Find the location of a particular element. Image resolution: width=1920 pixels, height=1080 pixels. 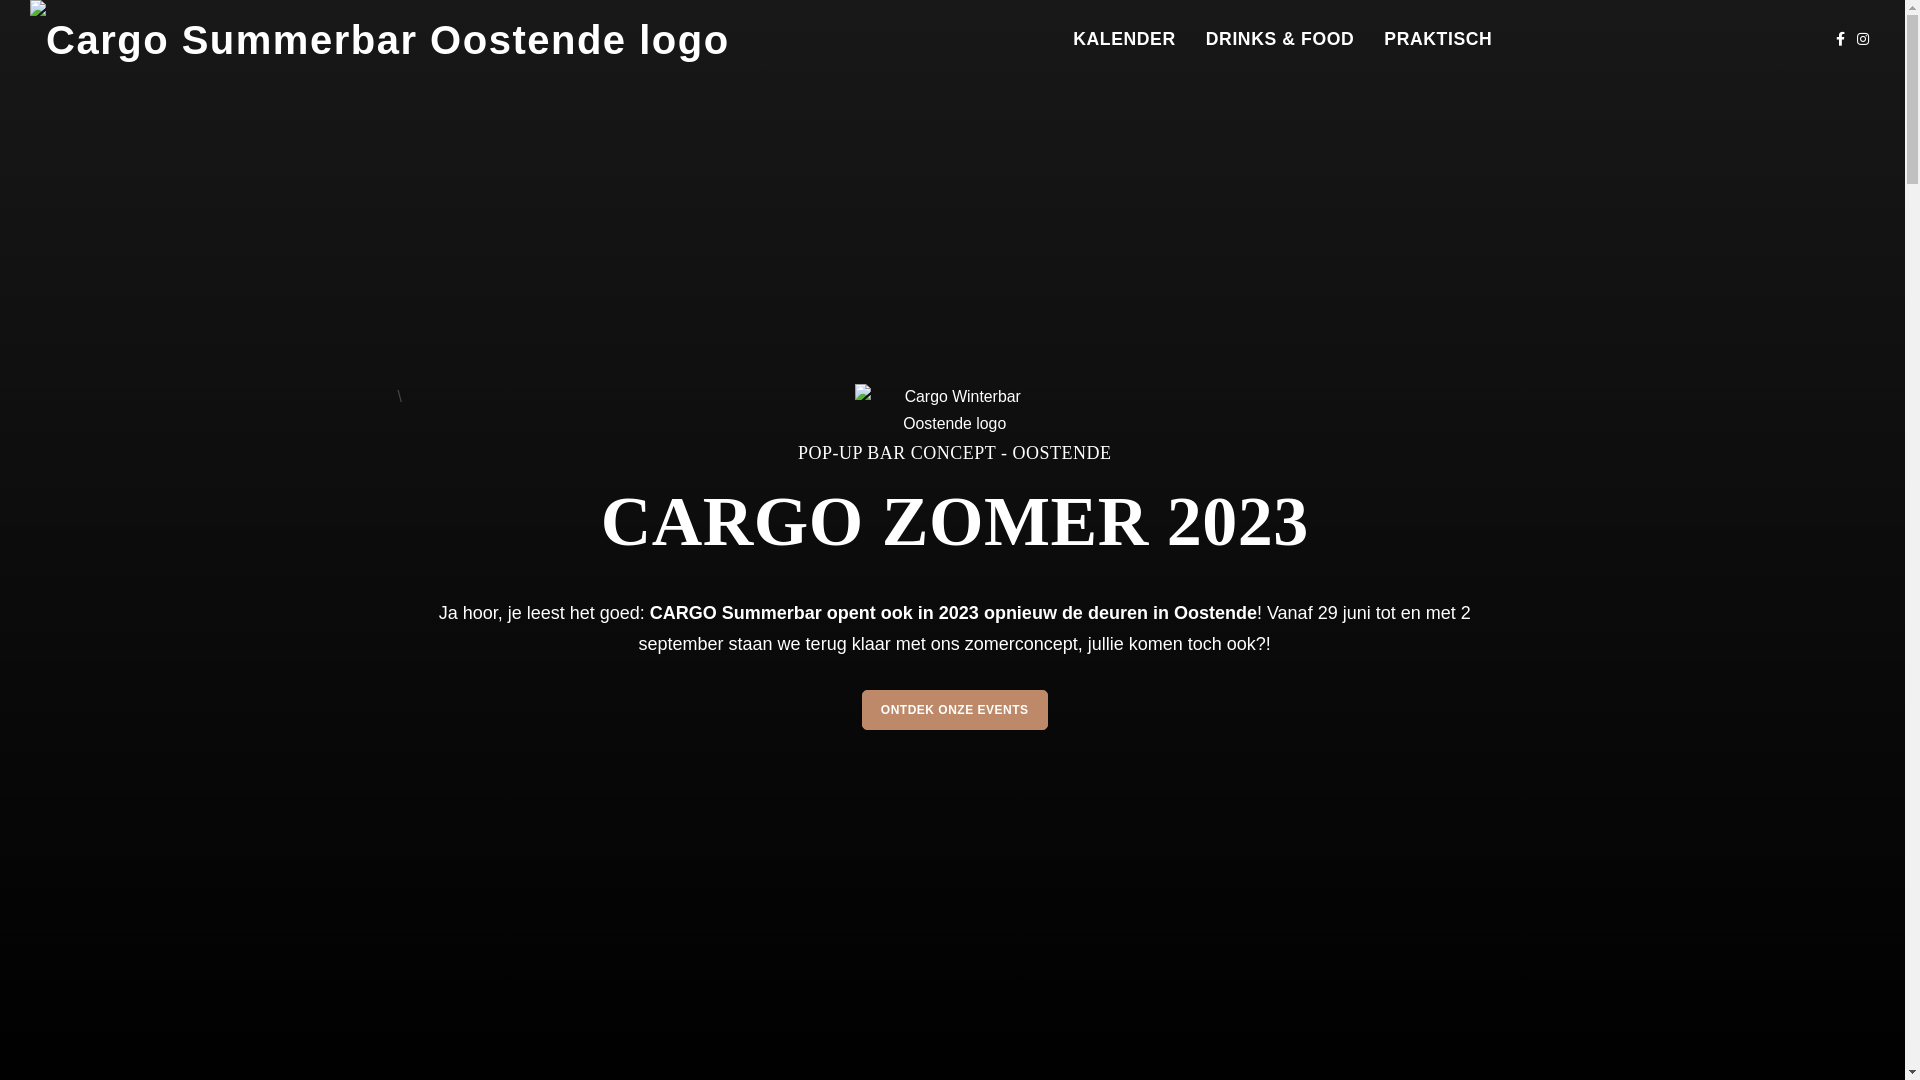

DRINKS & FOOD is located at coordinates (1280, 39).